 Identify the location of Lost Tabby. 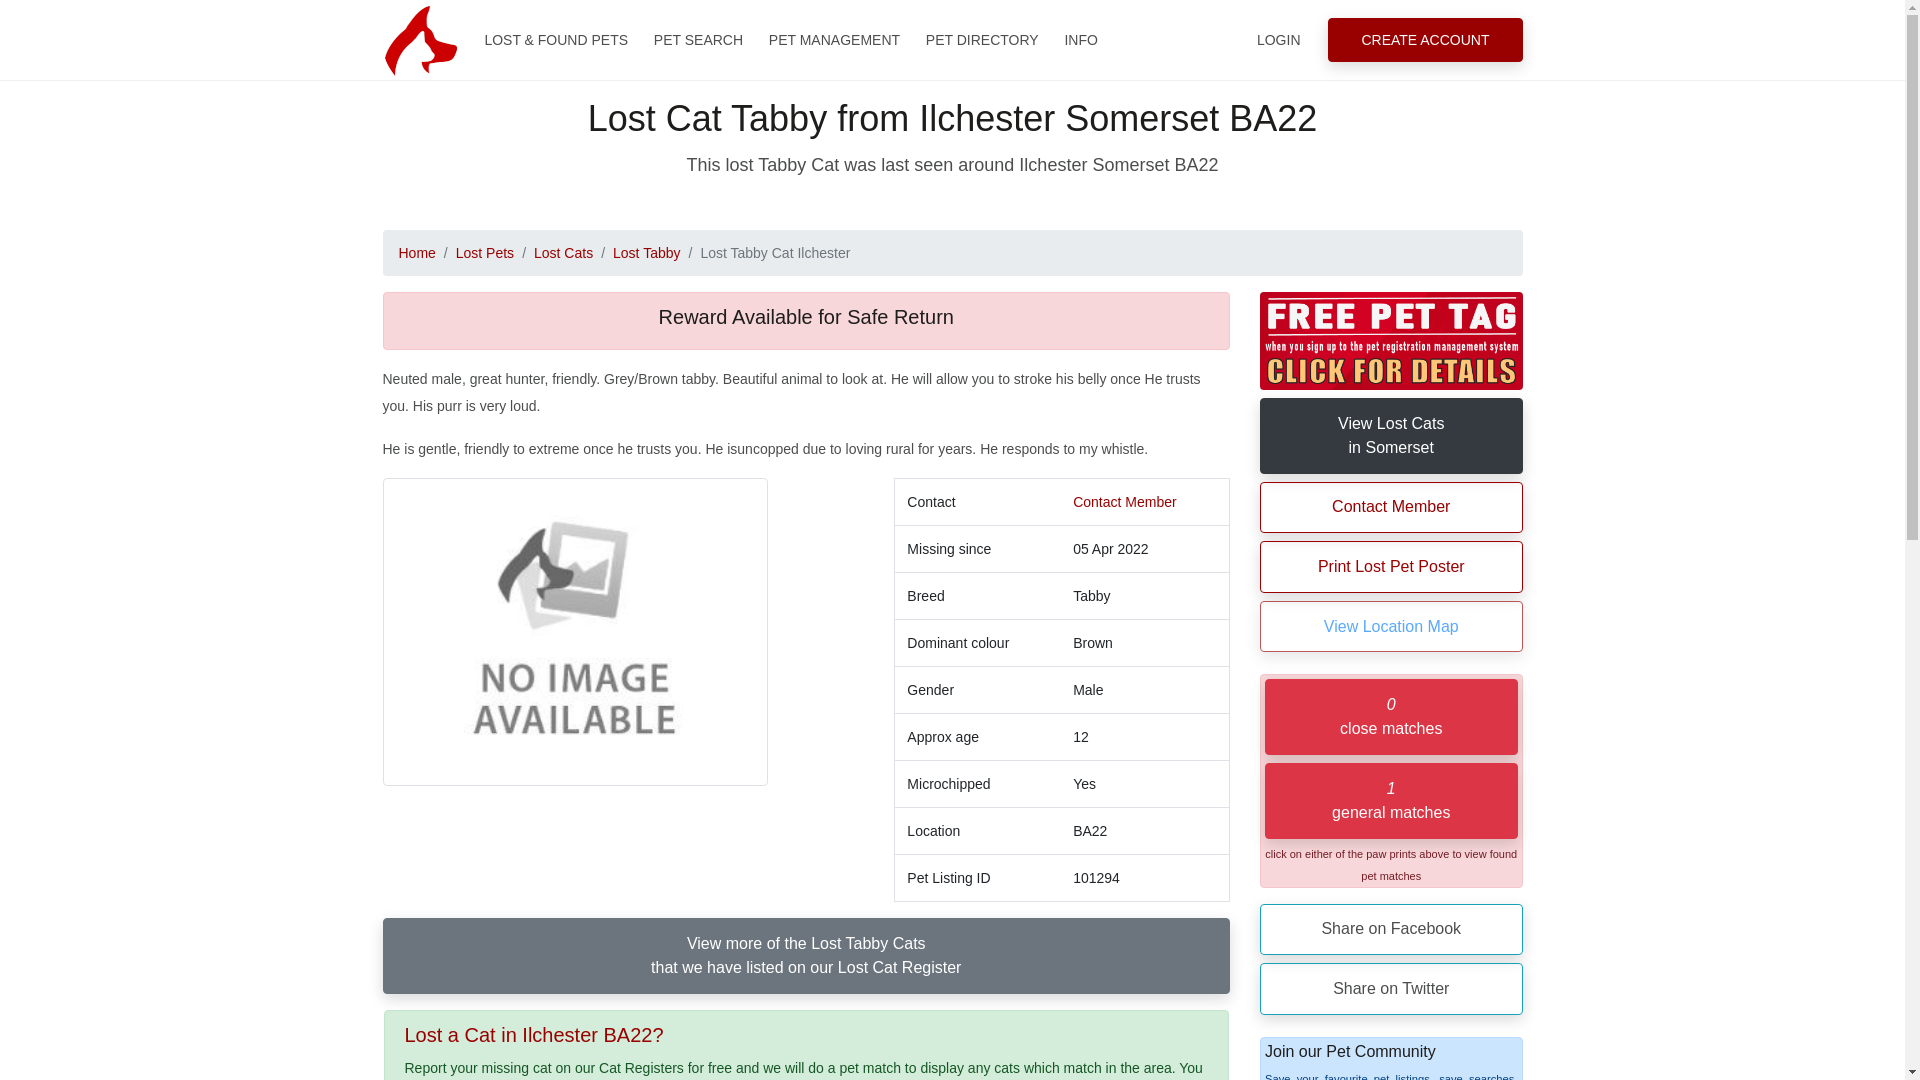
(646, 253).